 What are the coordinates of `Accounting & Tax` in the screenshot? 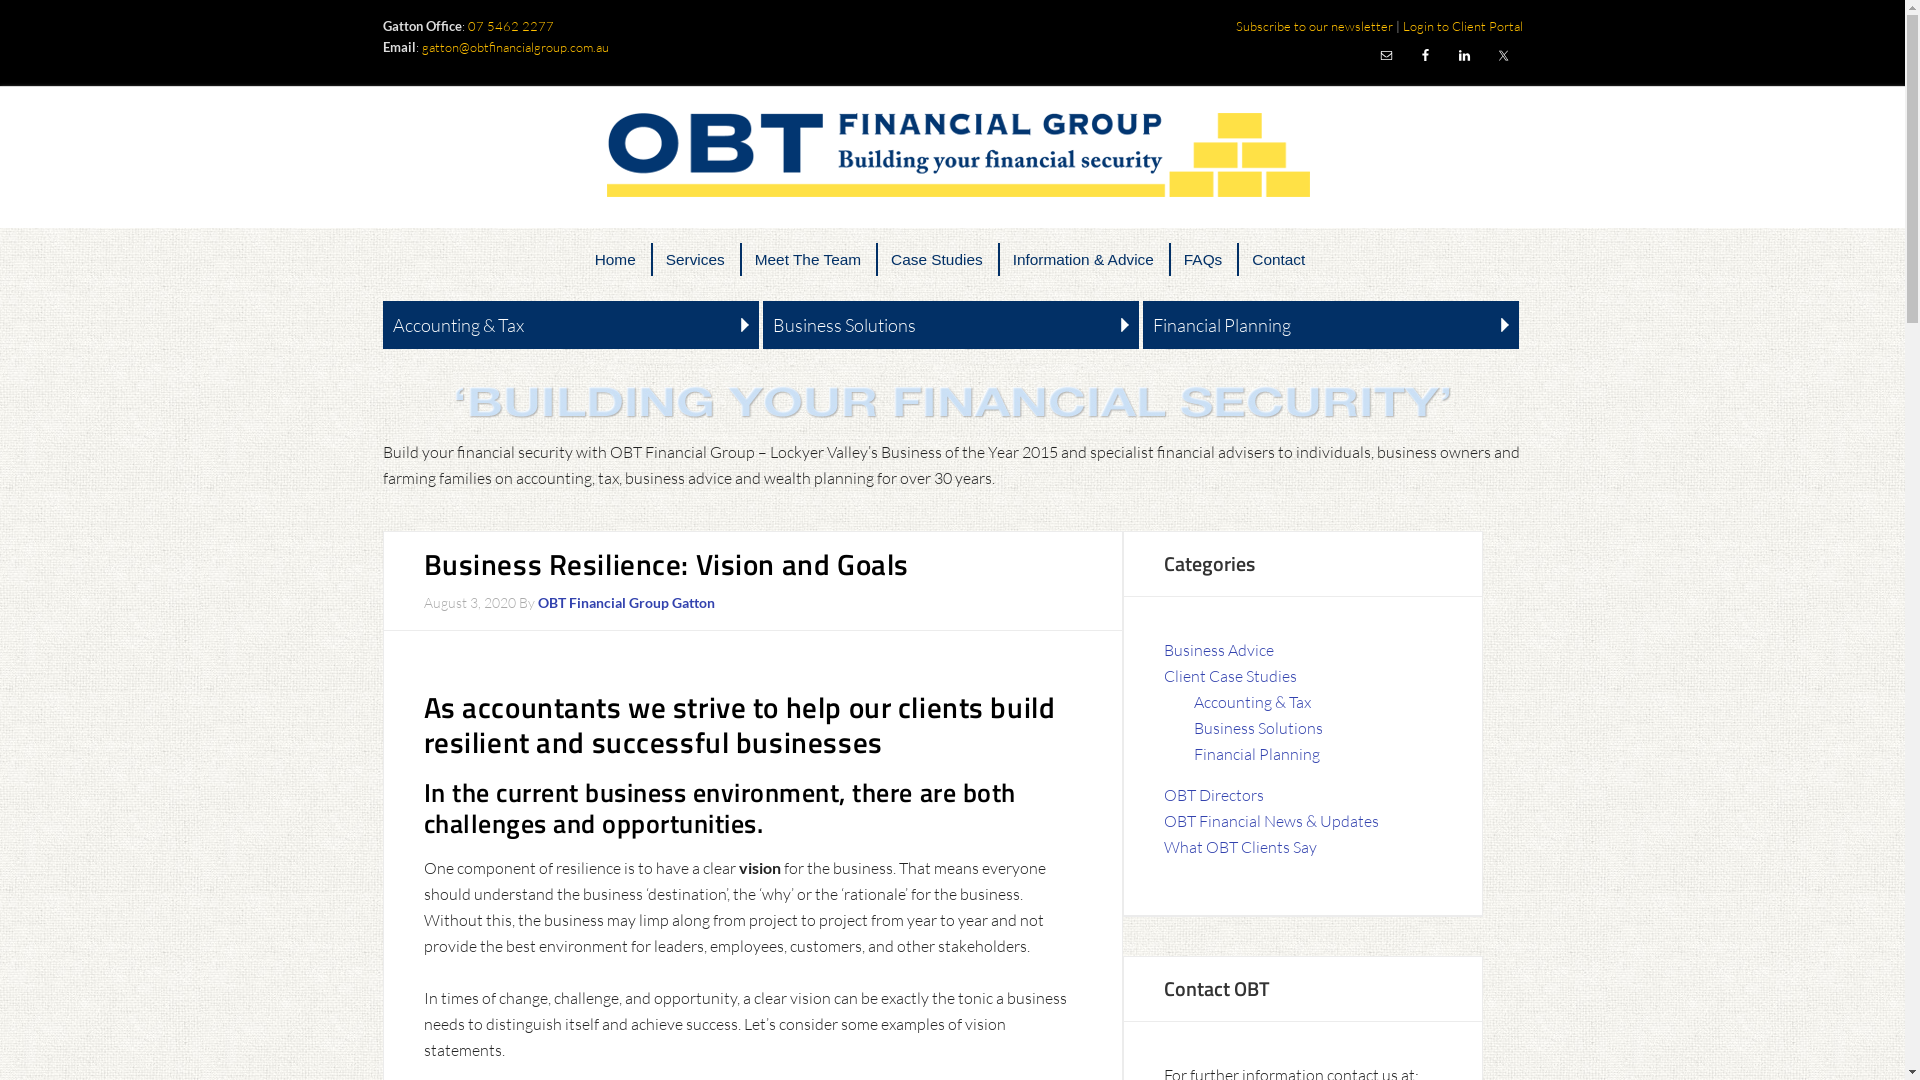 It's located at (1252, 702).